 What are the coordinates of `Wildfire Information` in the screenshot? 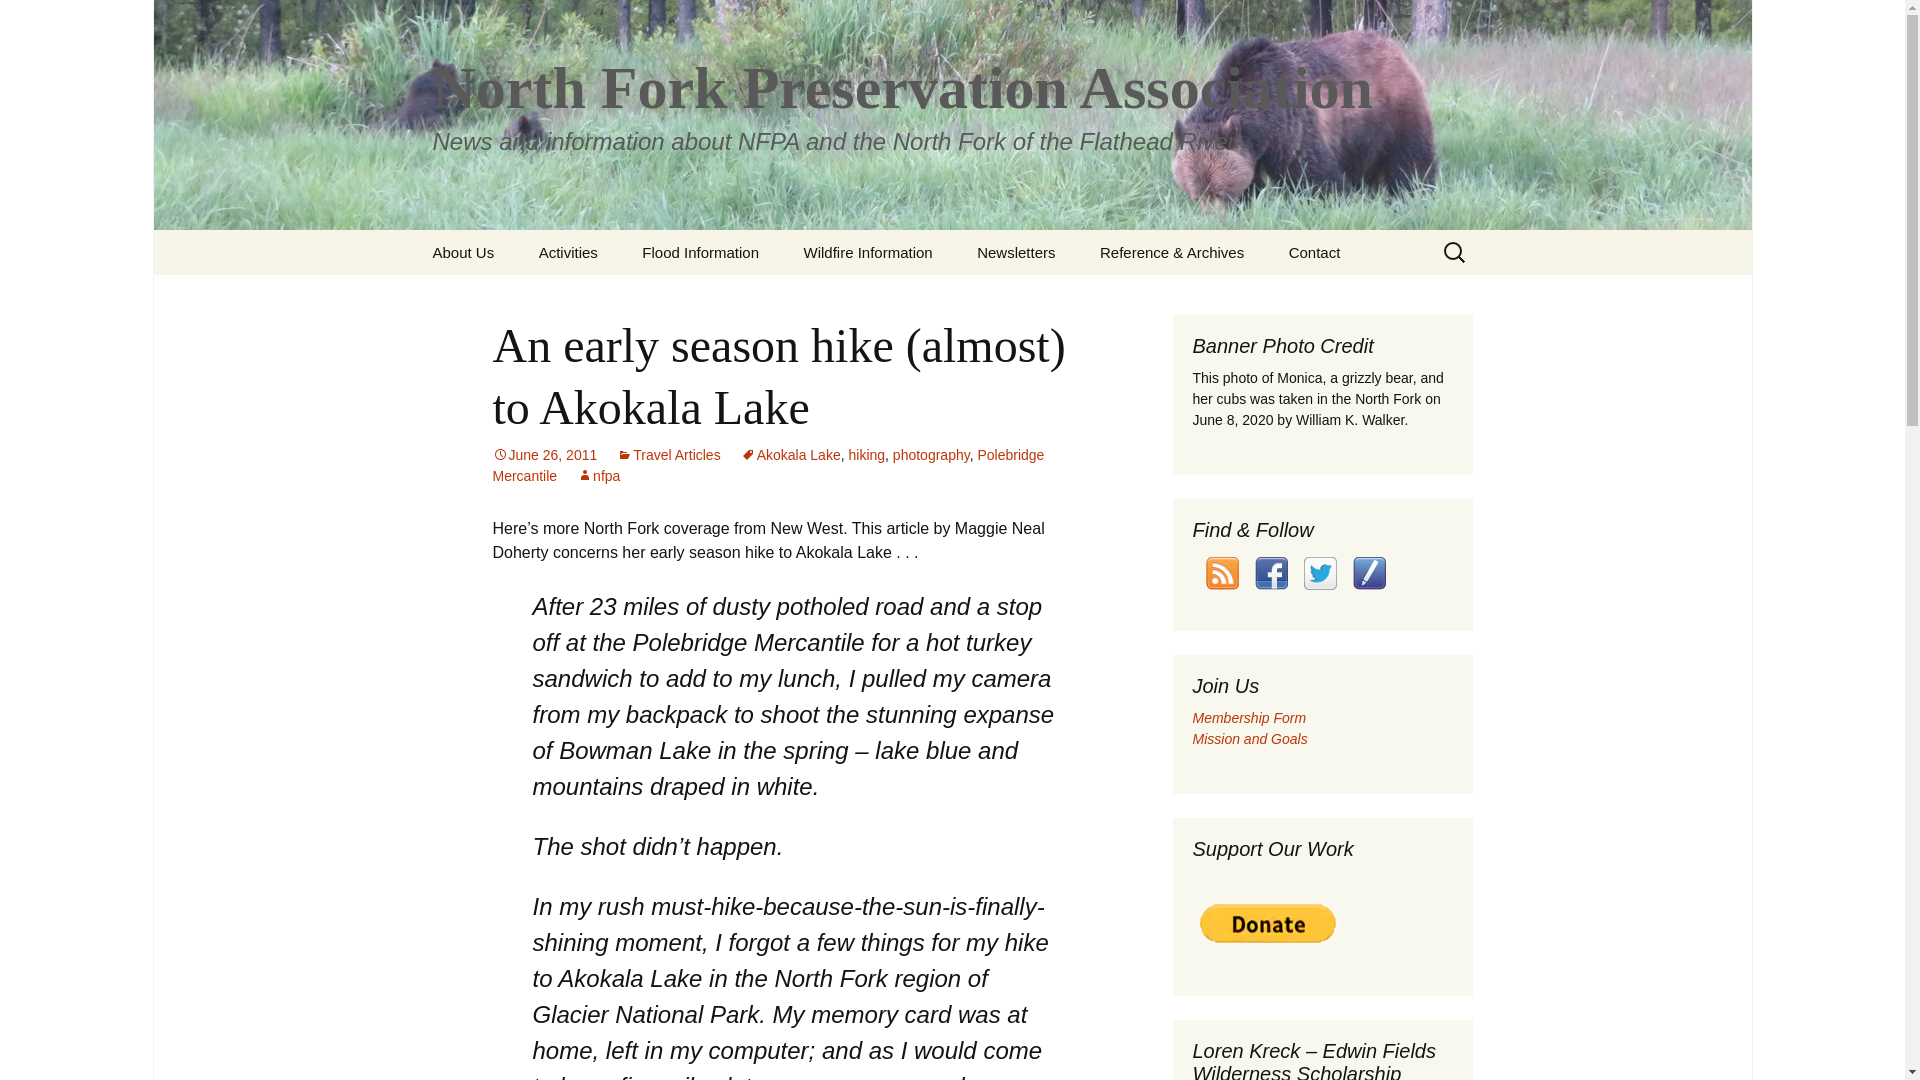 It's located at (868, 252).